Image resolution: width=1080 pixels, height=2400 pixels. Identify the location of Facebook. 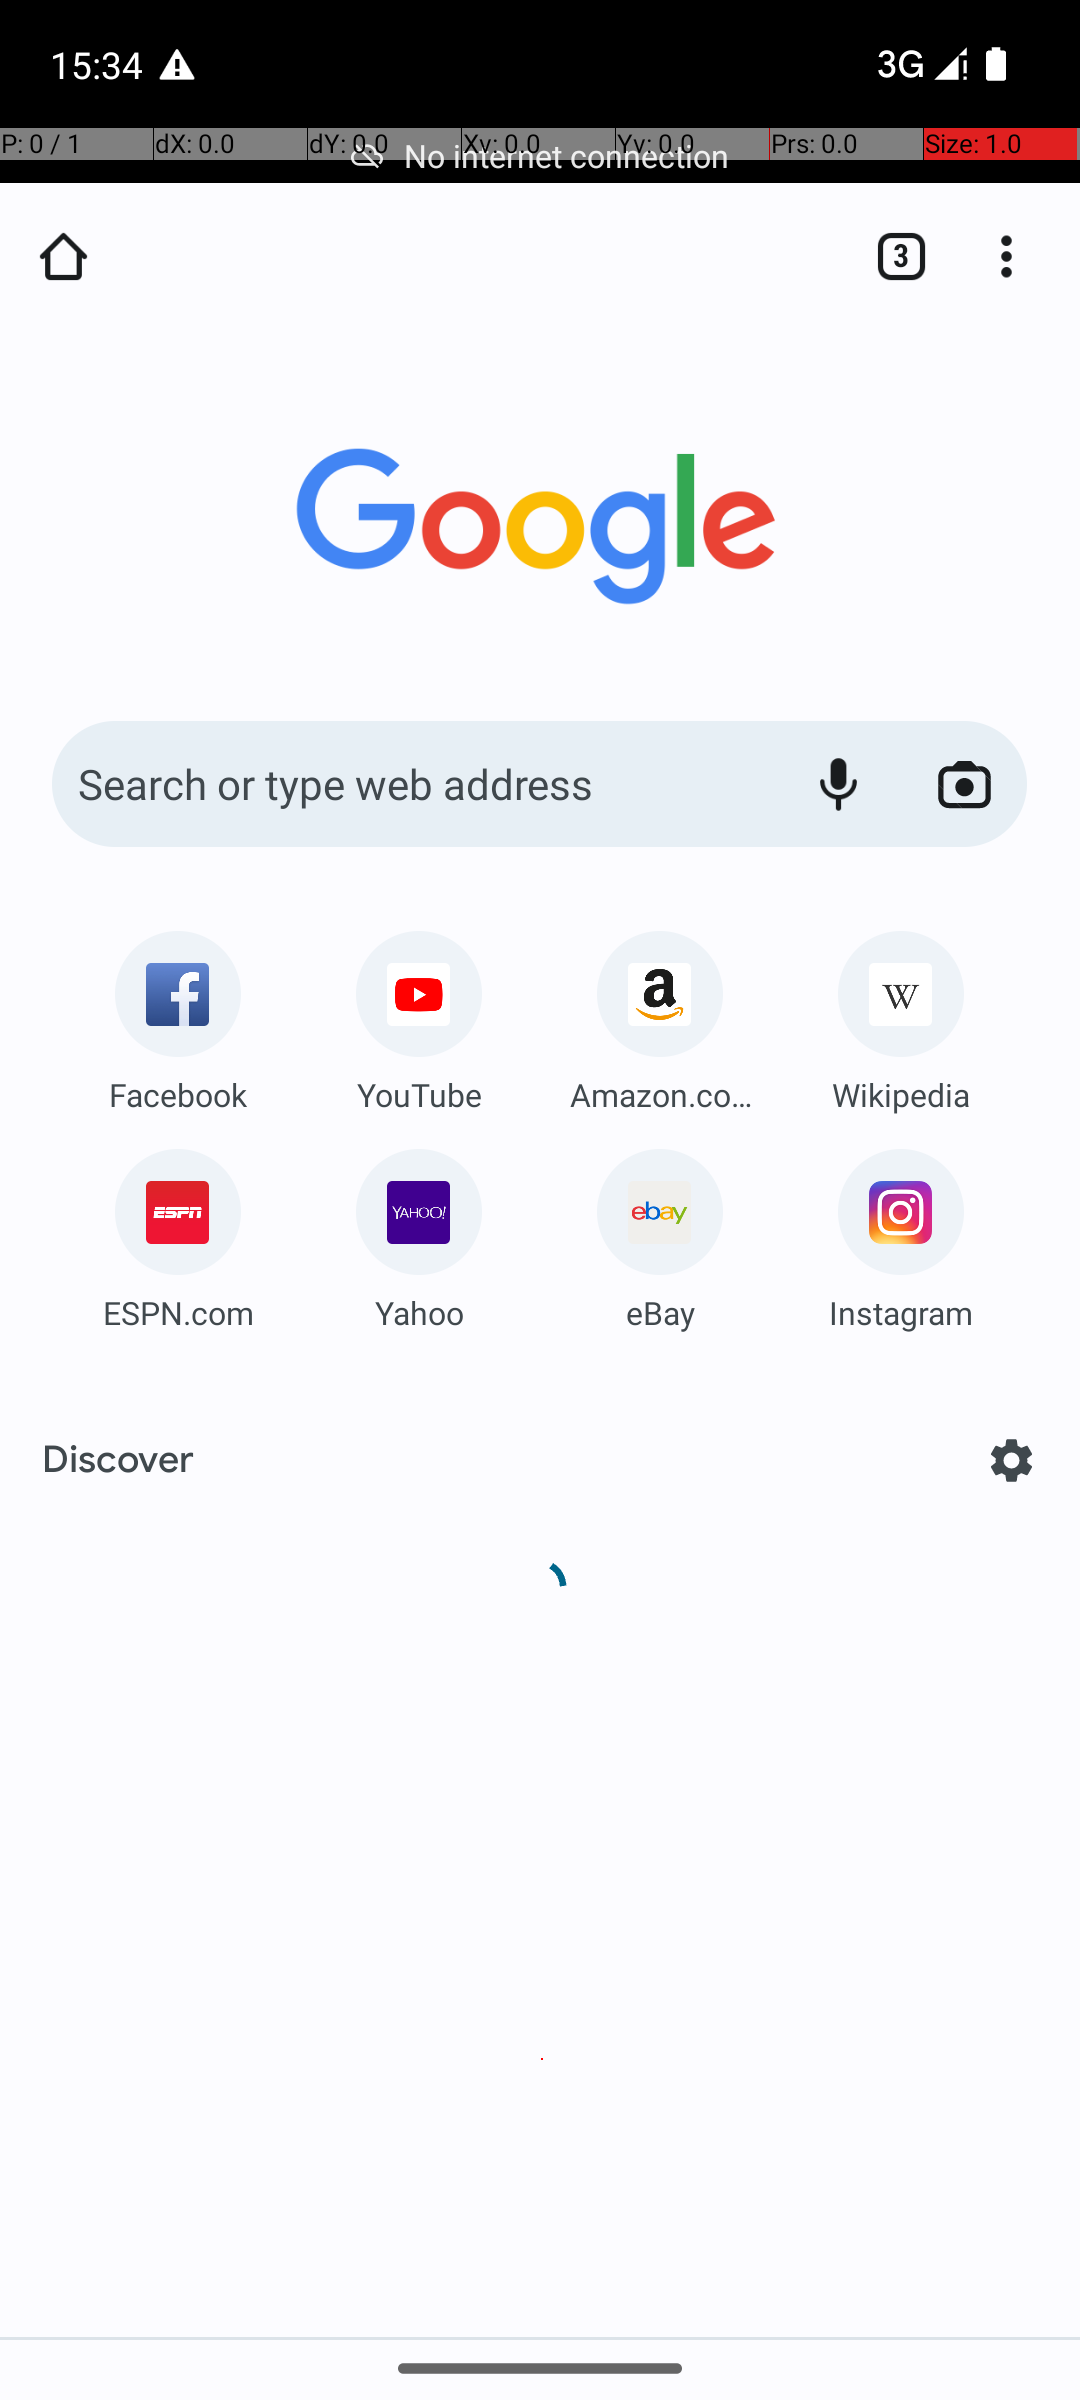
(178, 1094).